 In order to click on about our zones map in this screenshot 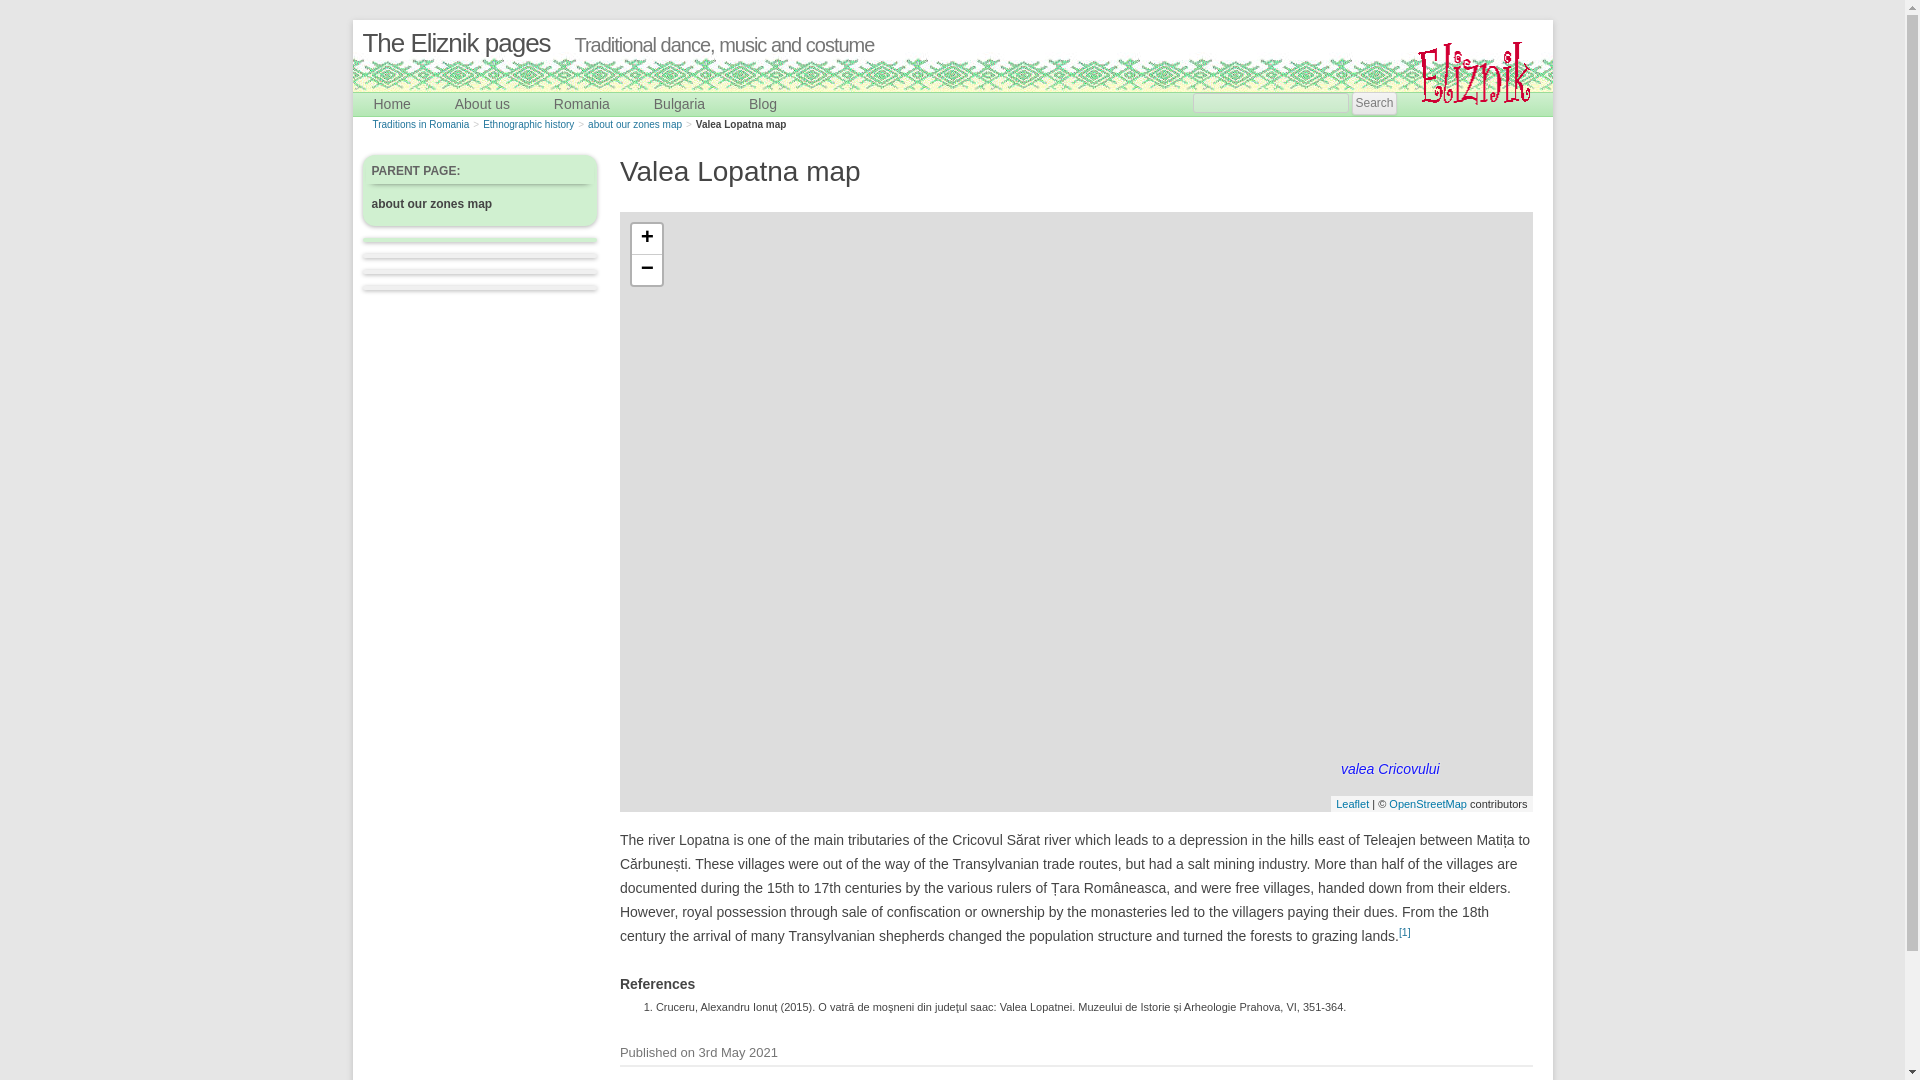, I will do `click(634, 124)`.